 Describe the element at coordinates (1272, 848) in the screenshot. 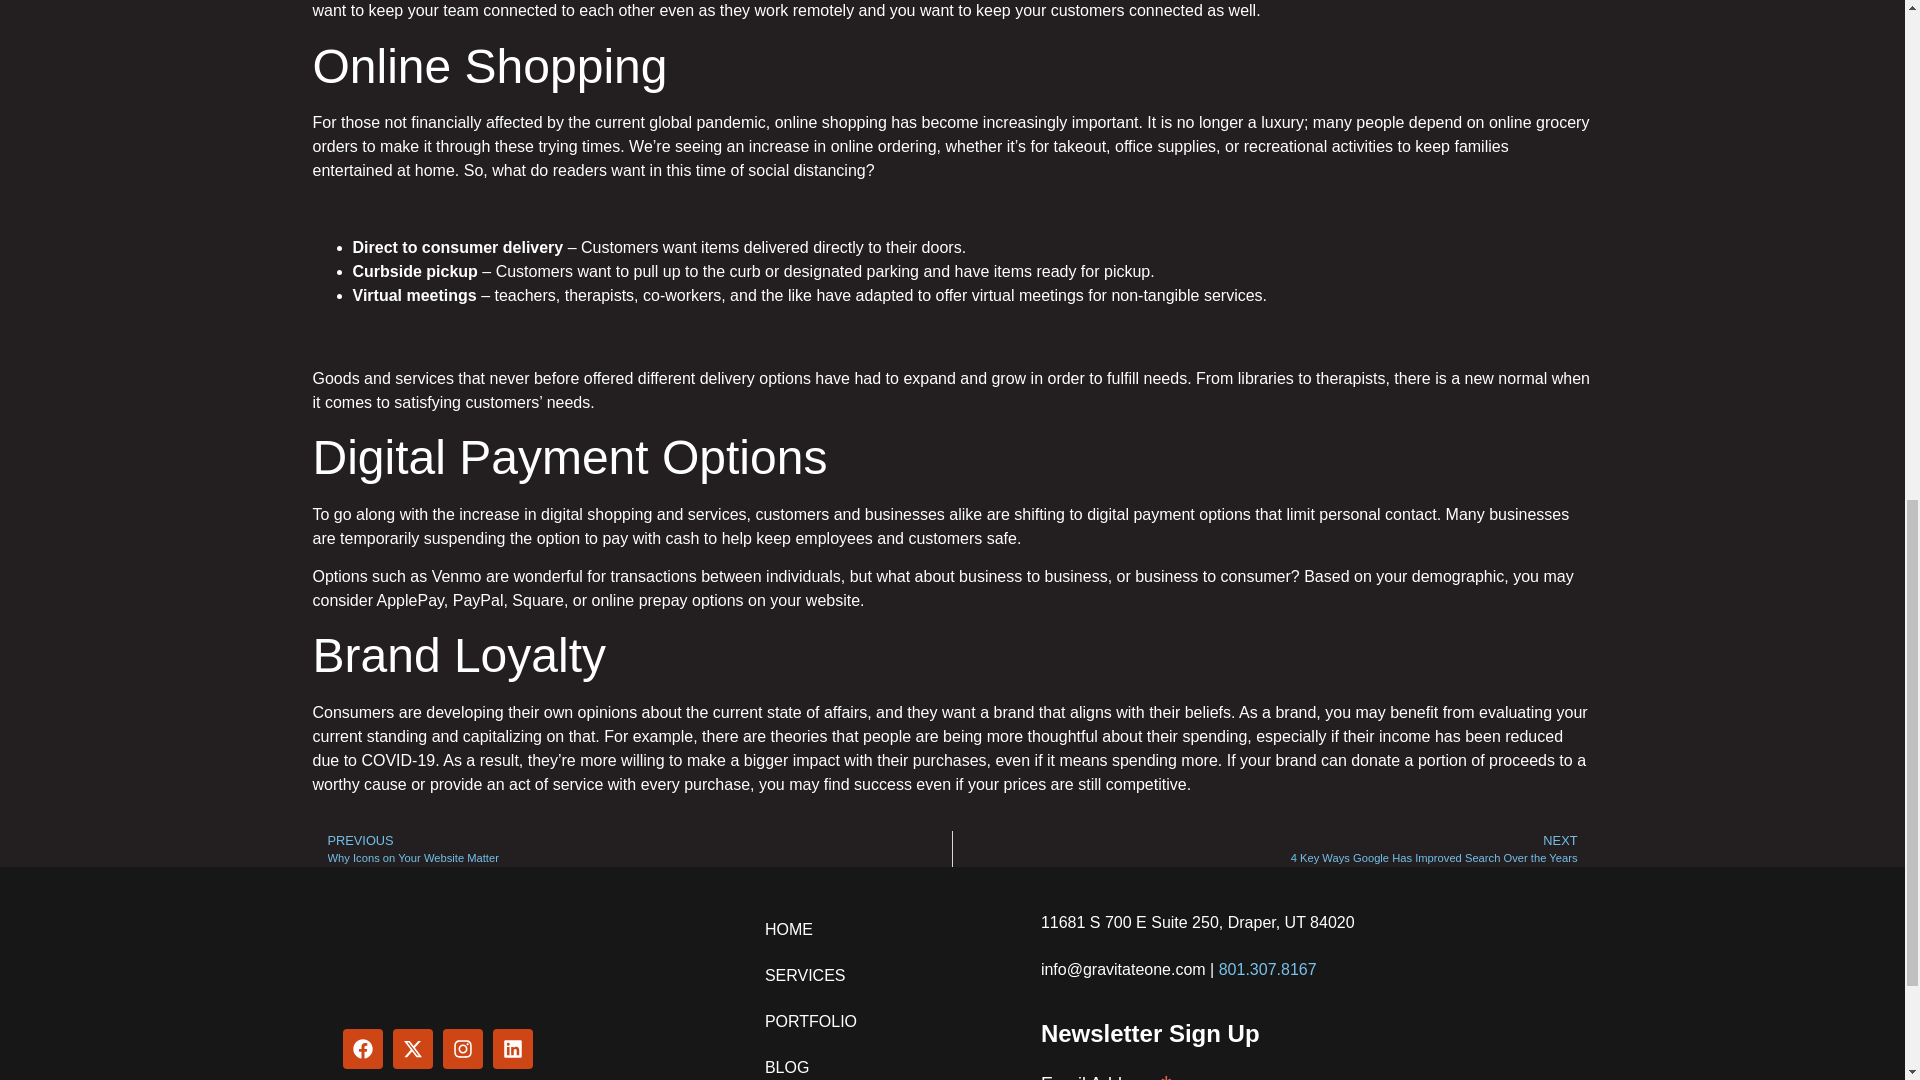

I see `Homepage` at that location.